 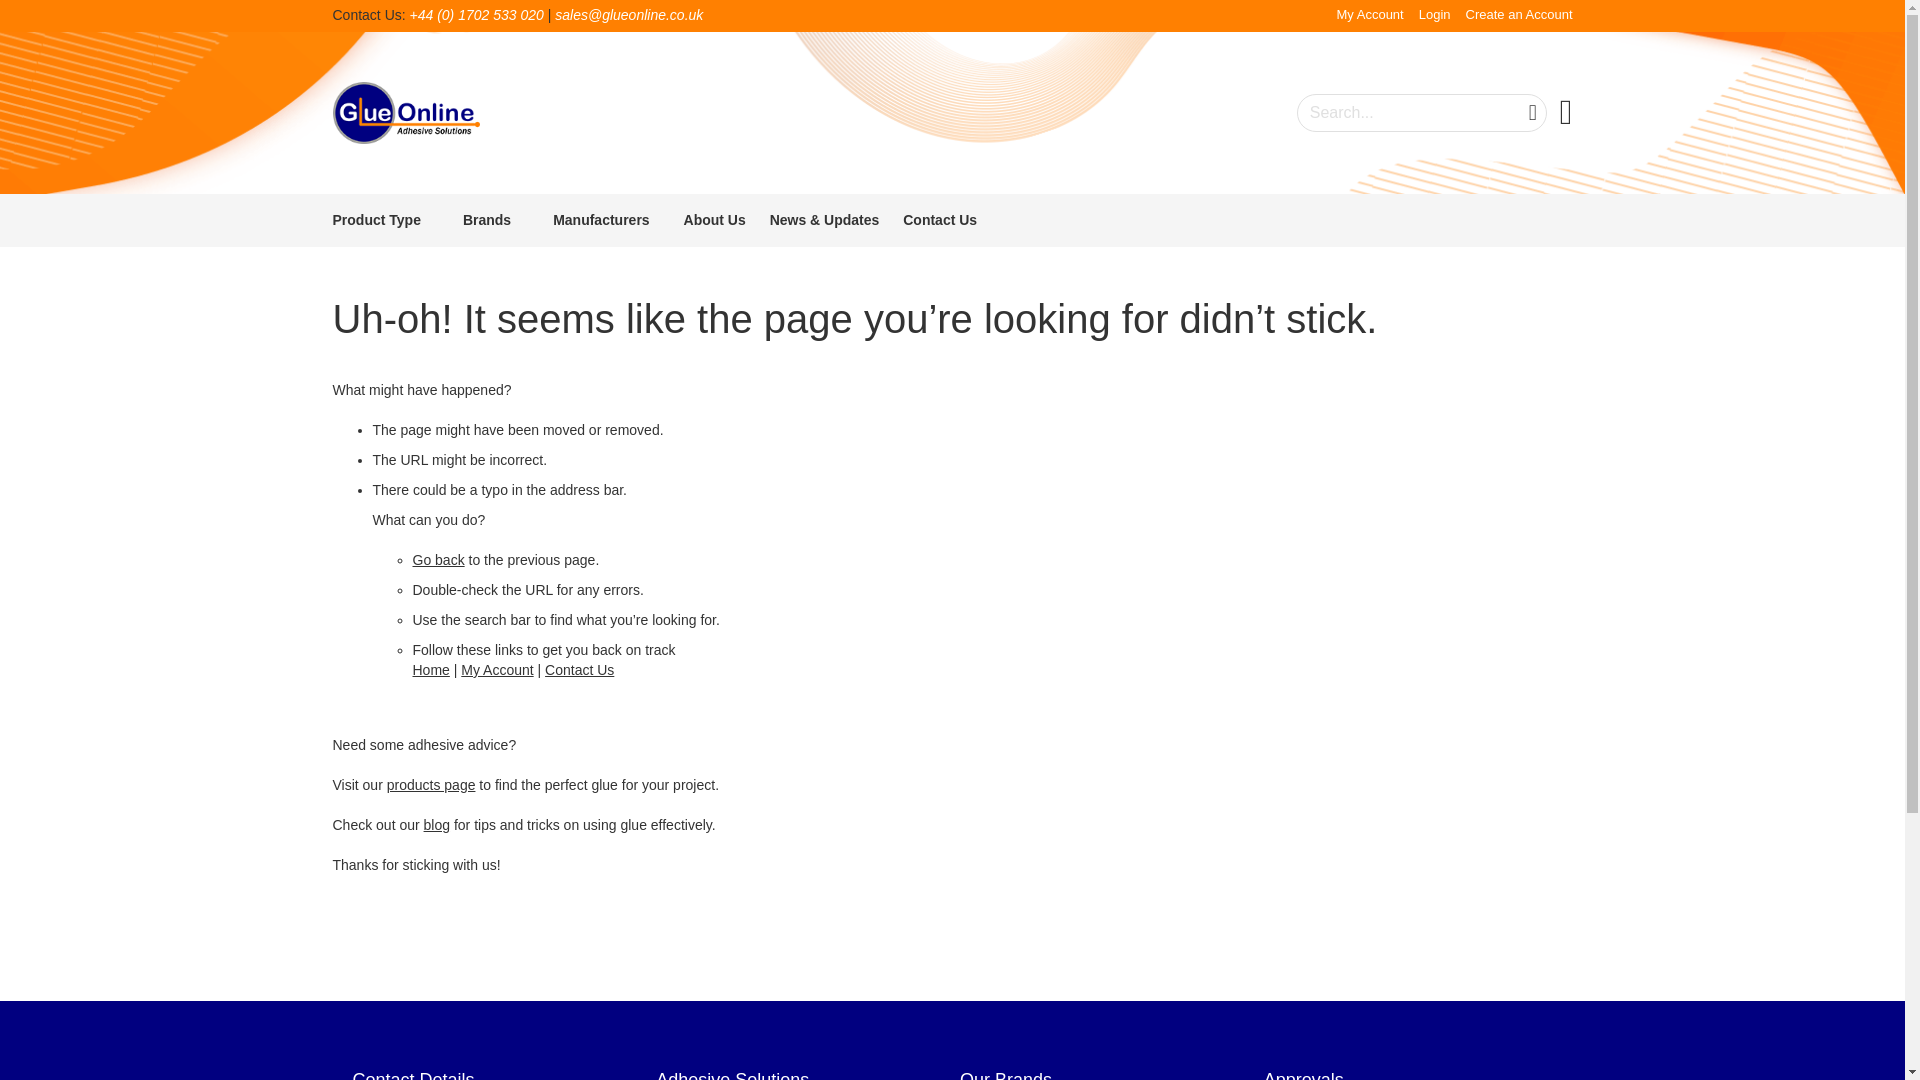 I want to click on My Account, so click(x=1370, y=14).